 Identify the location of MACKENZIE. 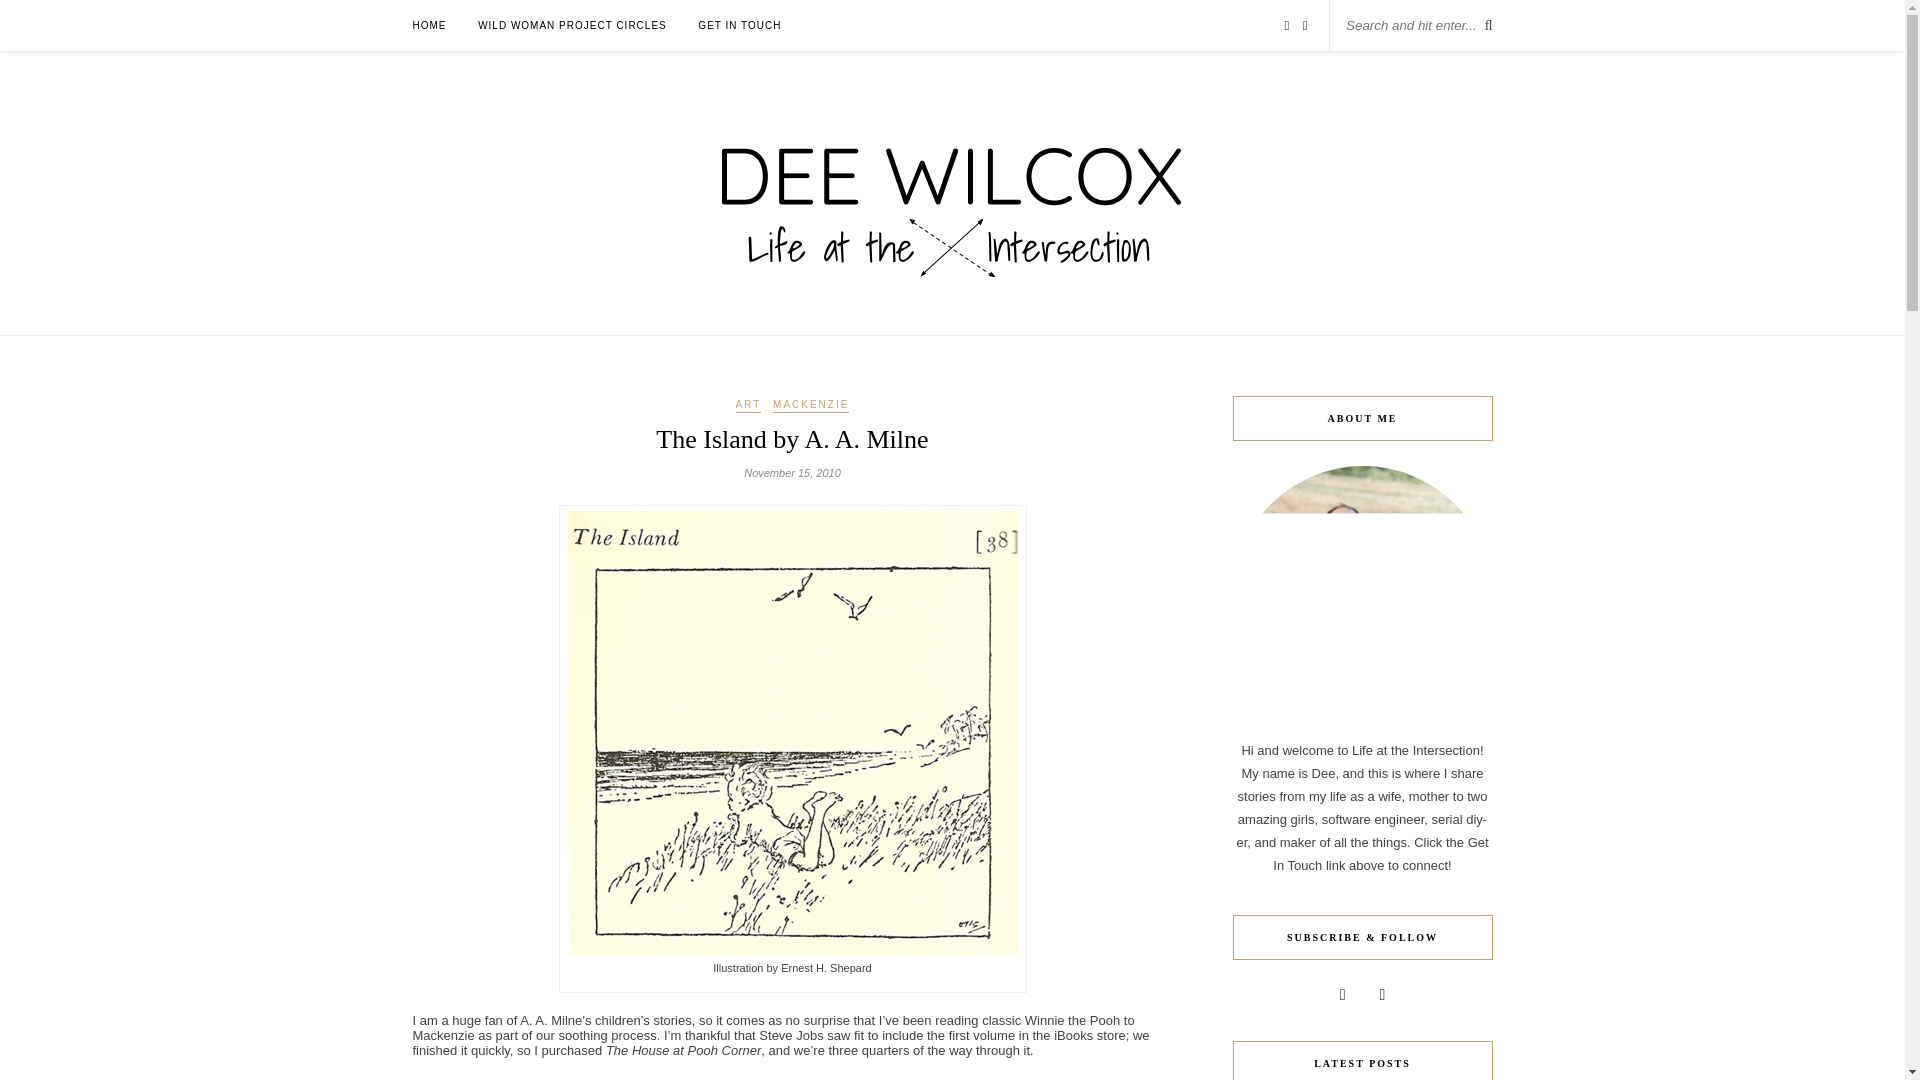
(810, 405).